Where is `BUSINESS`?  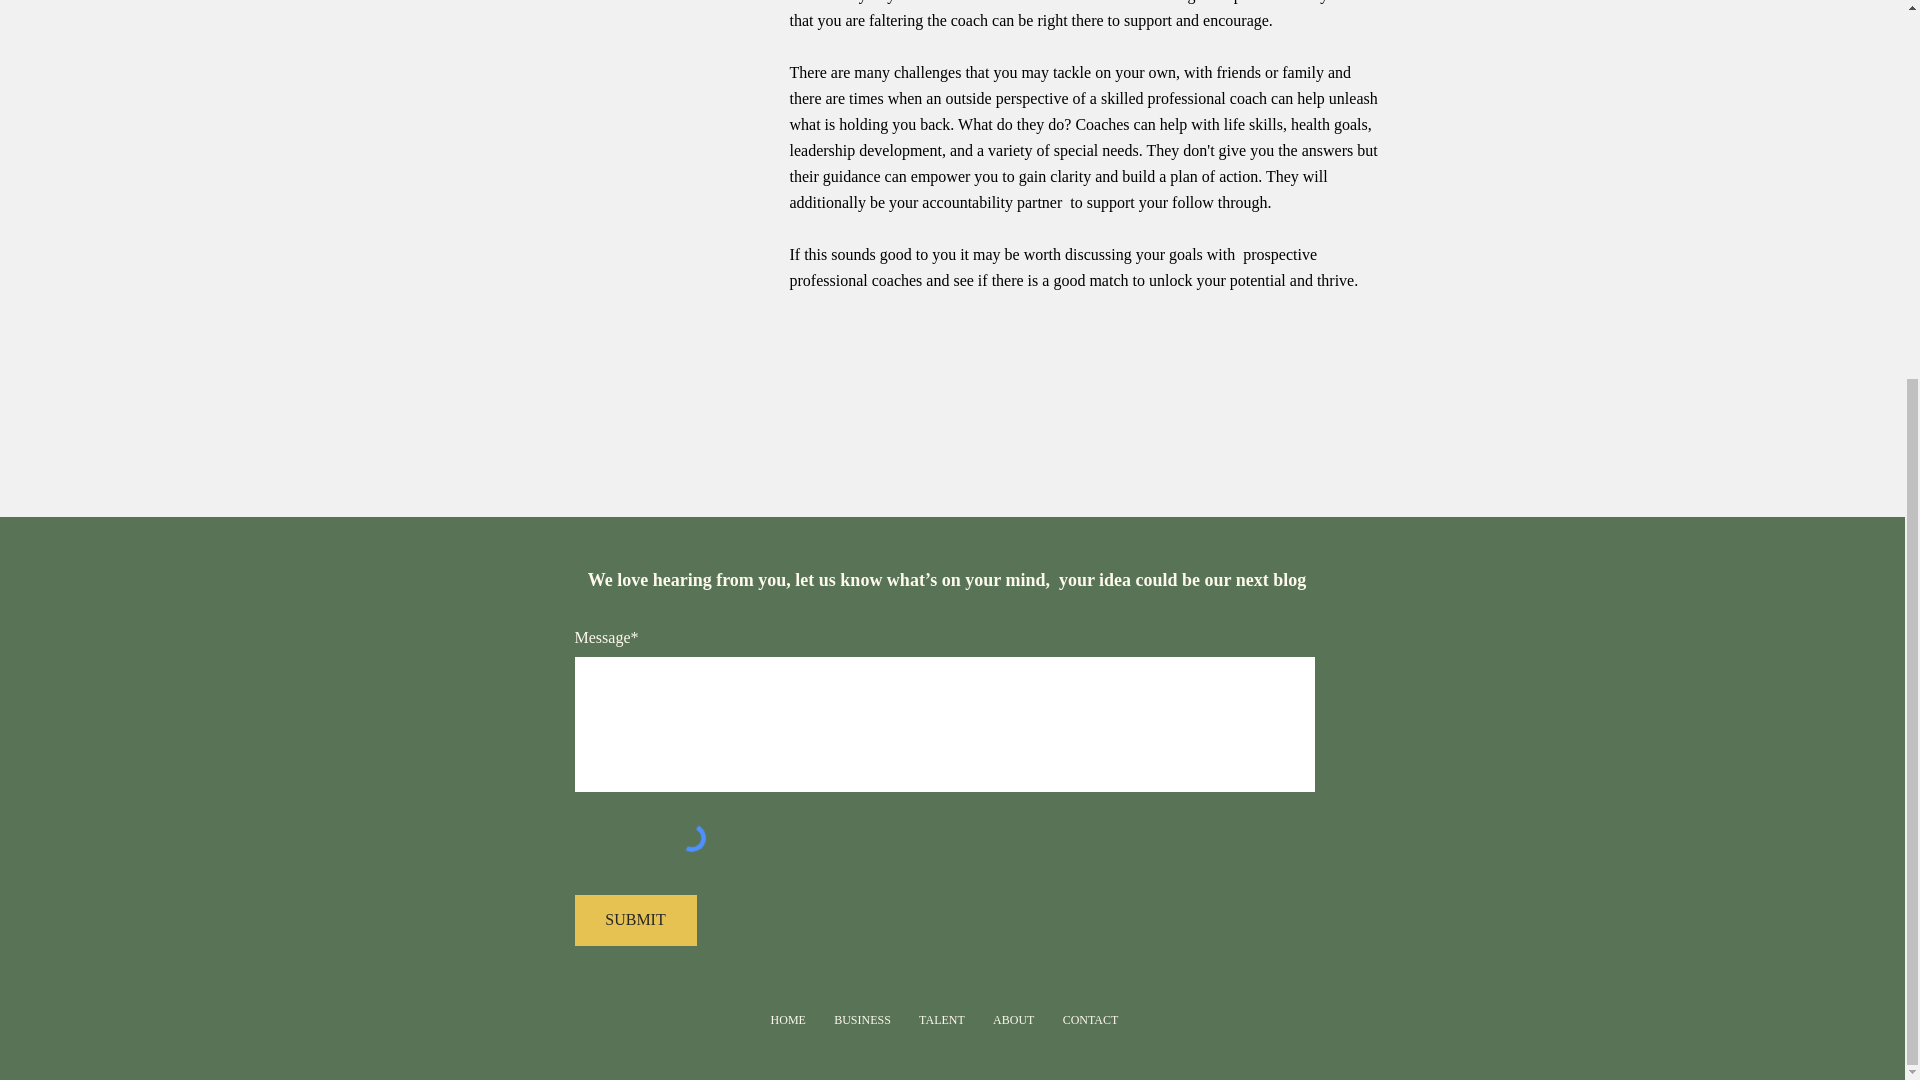 BUSINESS is located at coordinates (862, 1020).